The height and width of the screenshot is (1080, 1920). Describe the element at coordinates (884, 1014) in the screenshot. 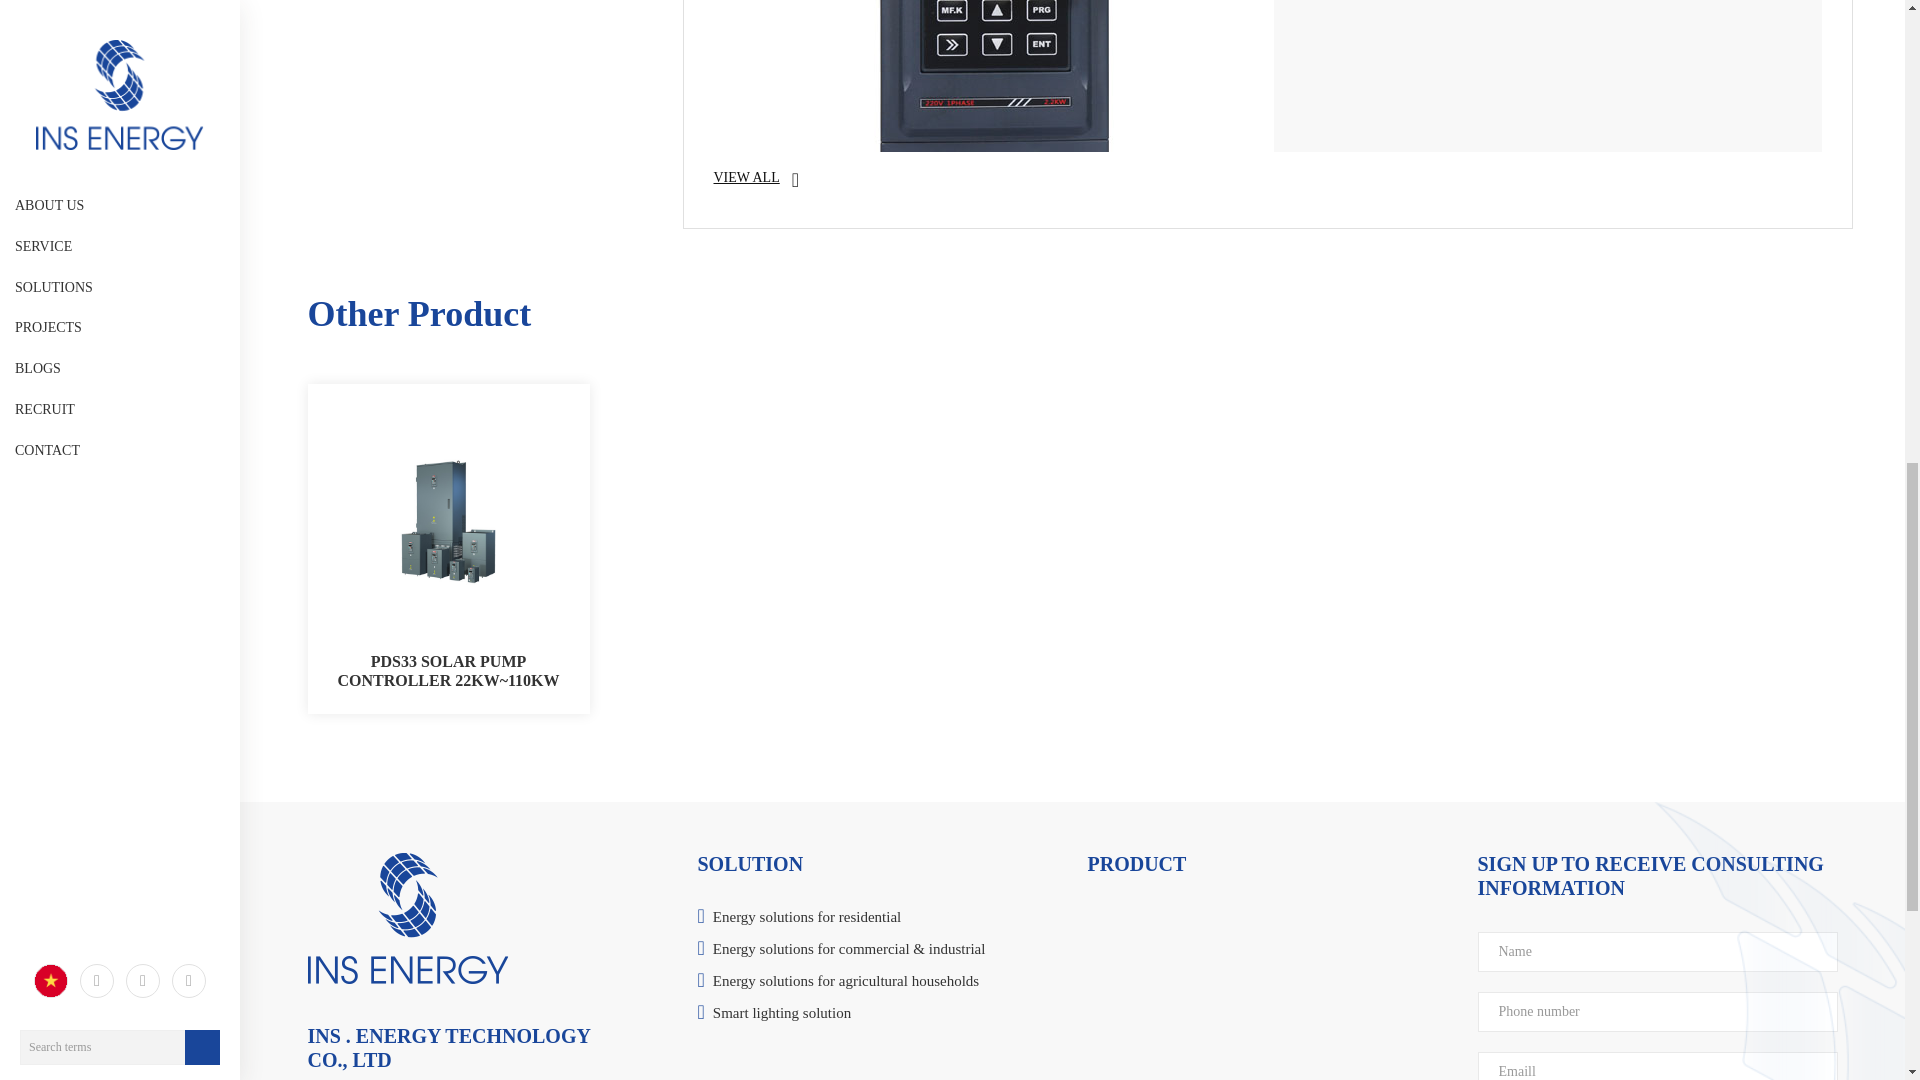

I see `Smart lighting solution` at that location.